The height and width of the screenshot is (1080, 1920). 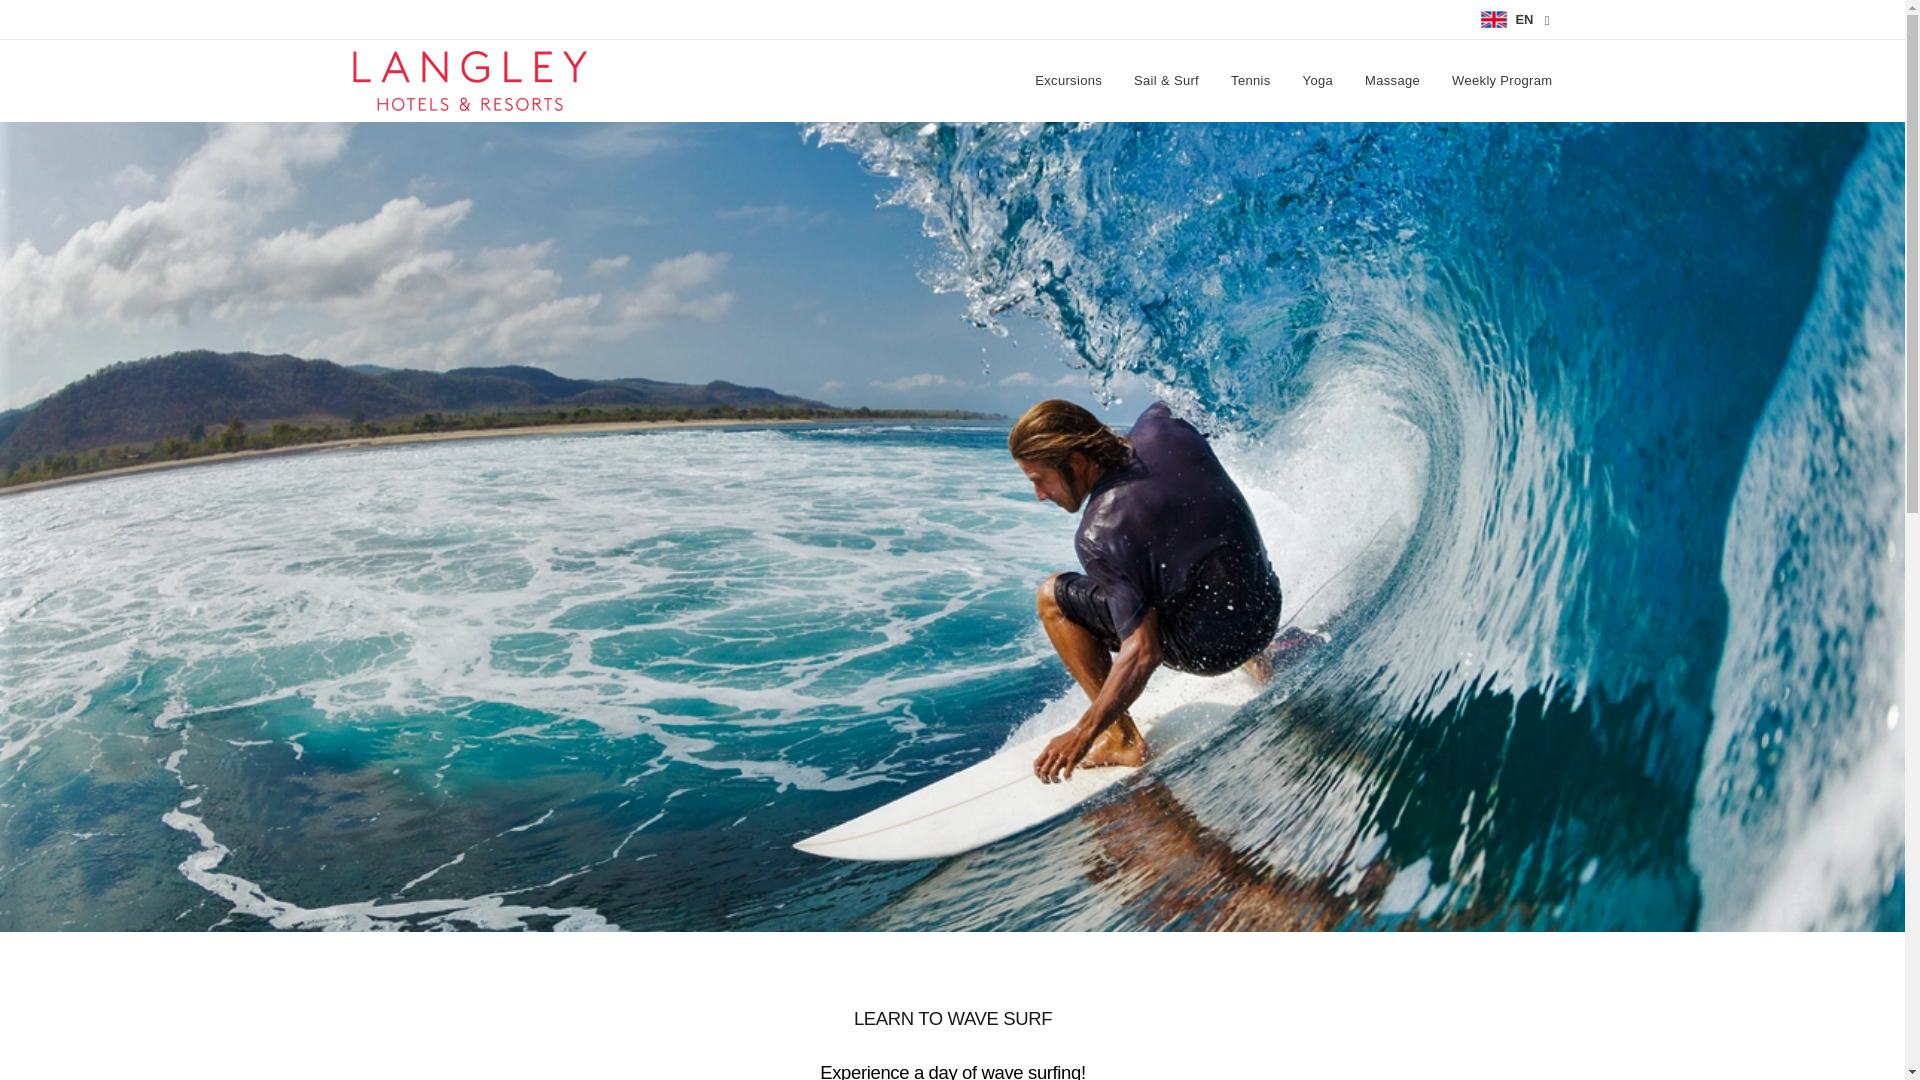 I want to click on Massage, so click(x=1392, y=80).